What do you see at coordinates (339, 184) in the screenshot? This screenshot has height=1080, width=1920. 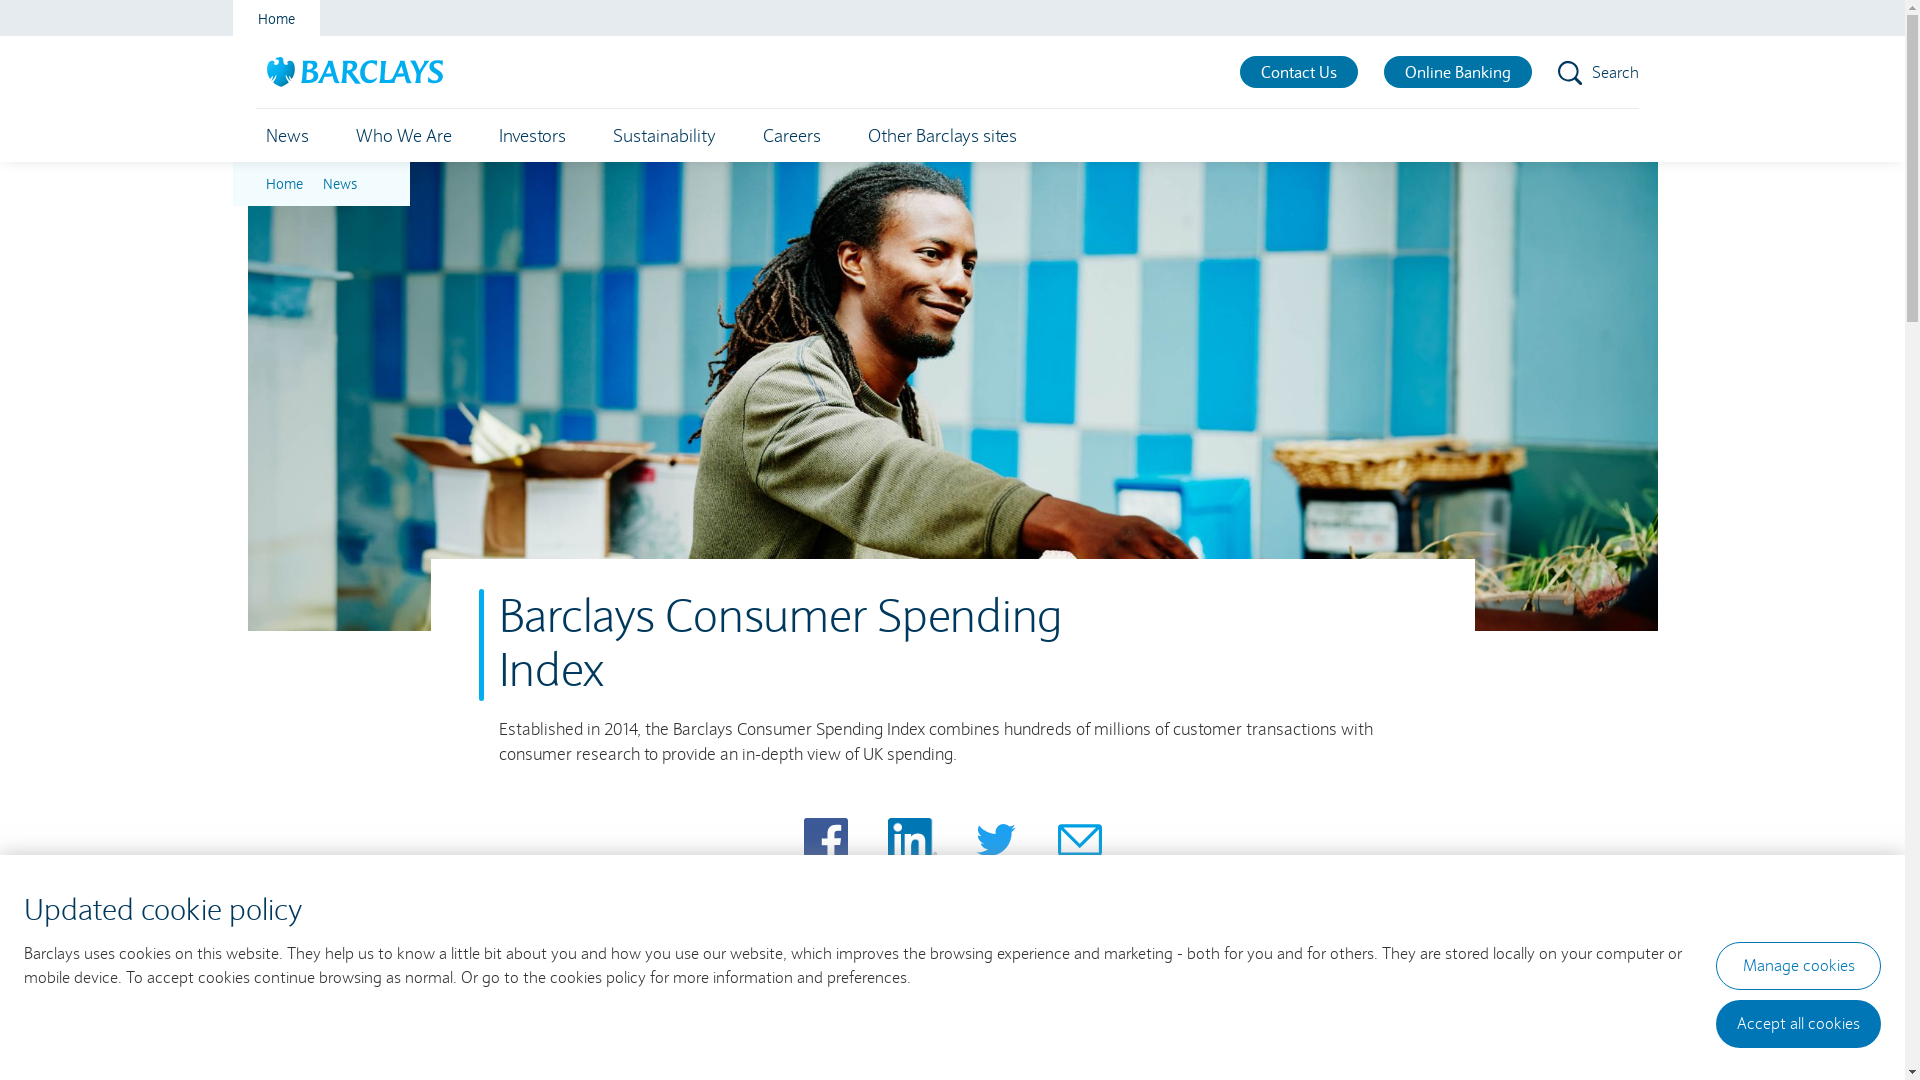 I see `News` at bounding box center [339, 184].